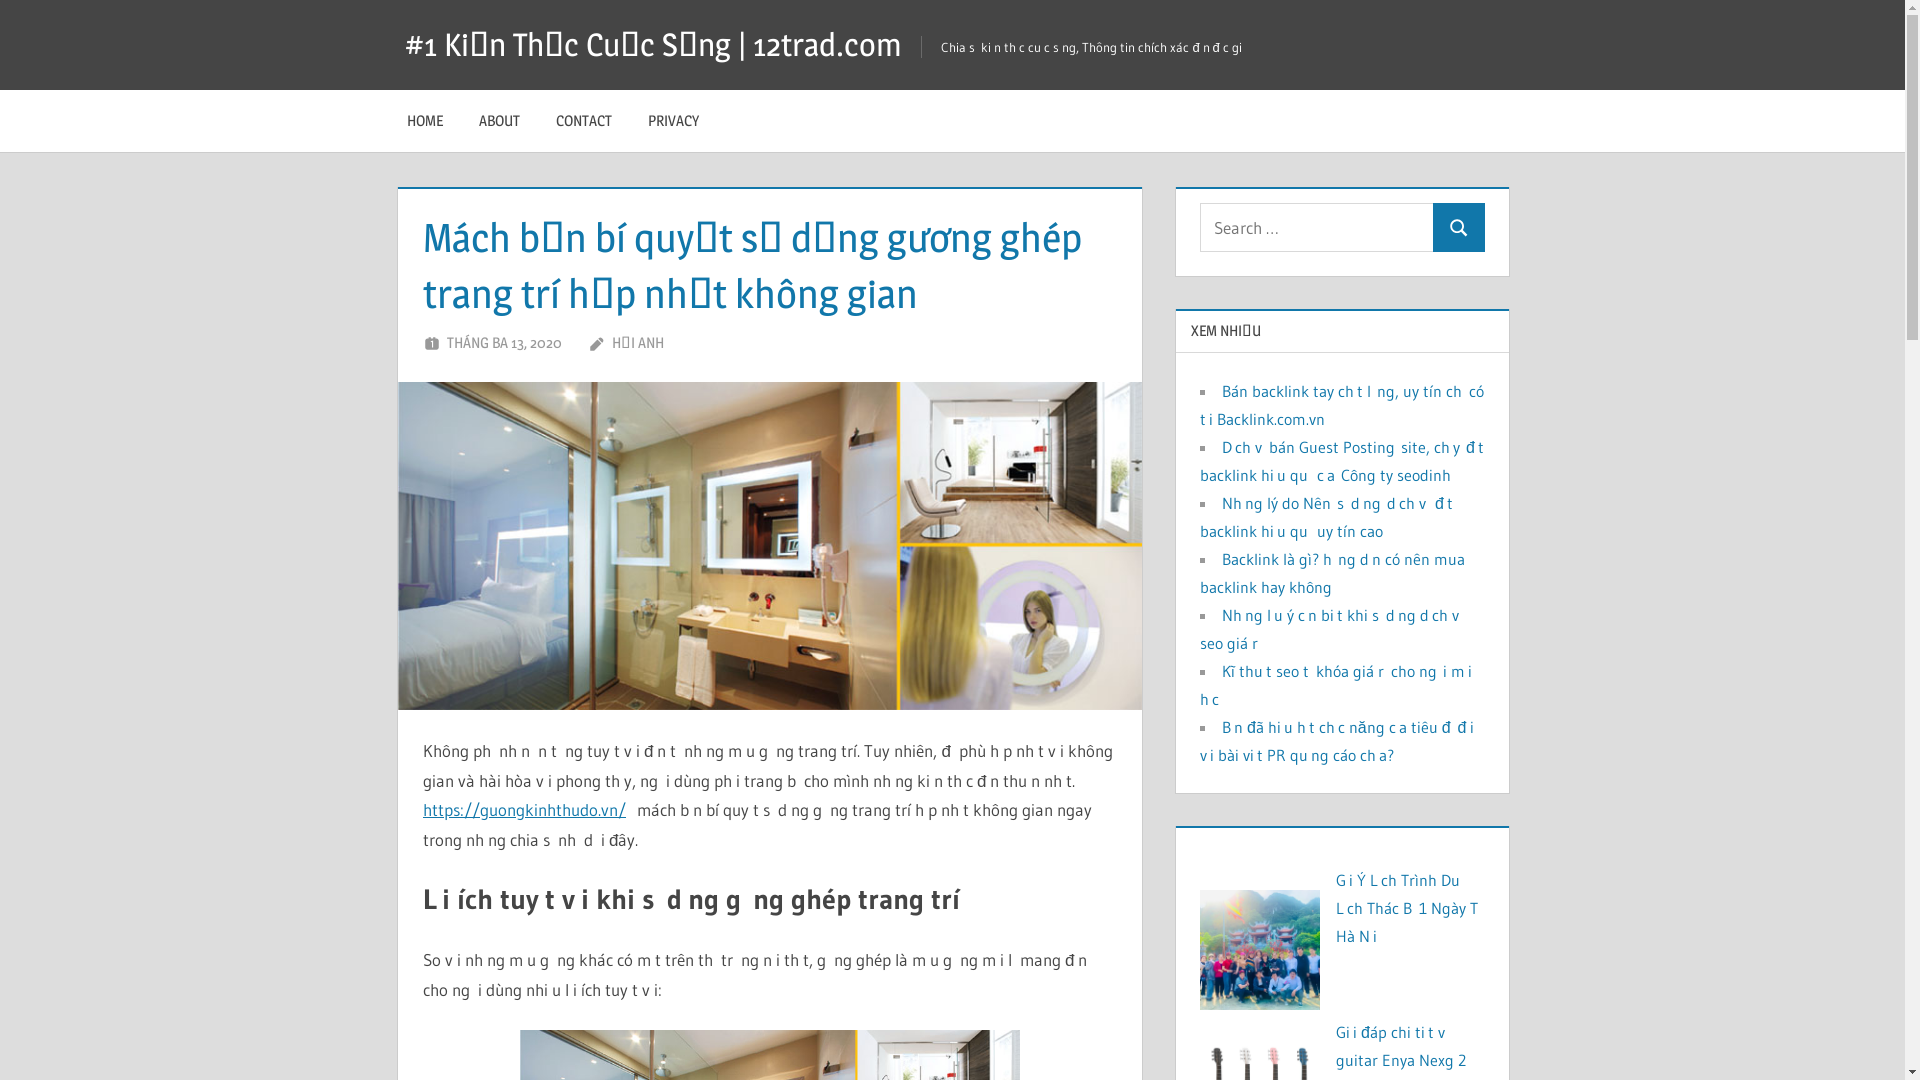 The width and height of the screenshot is (1920, 1080). Describe the element at coordinates (674, 121) in the screenshot. I see `PRIVACY` at that location.